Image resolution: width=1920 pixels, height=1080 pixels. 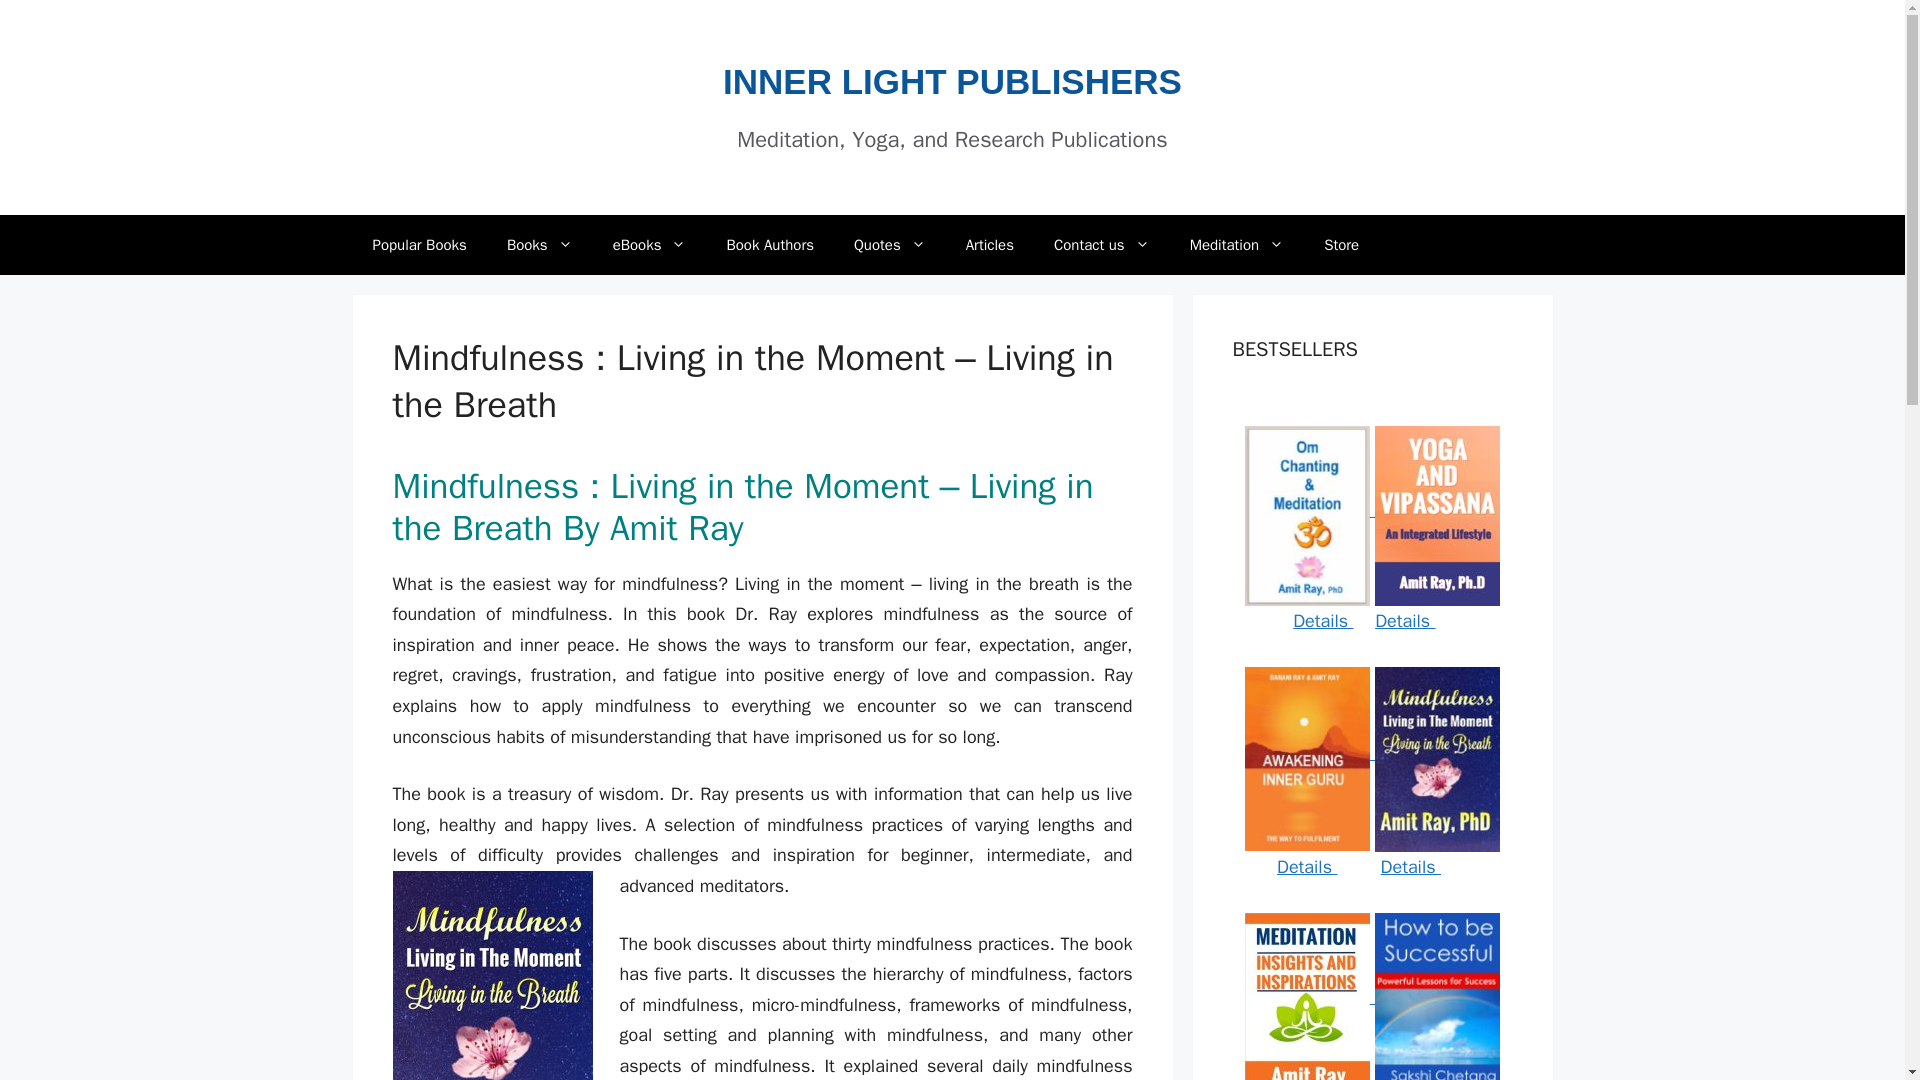 I want to click on eBooks, so click(x=650, y=244).